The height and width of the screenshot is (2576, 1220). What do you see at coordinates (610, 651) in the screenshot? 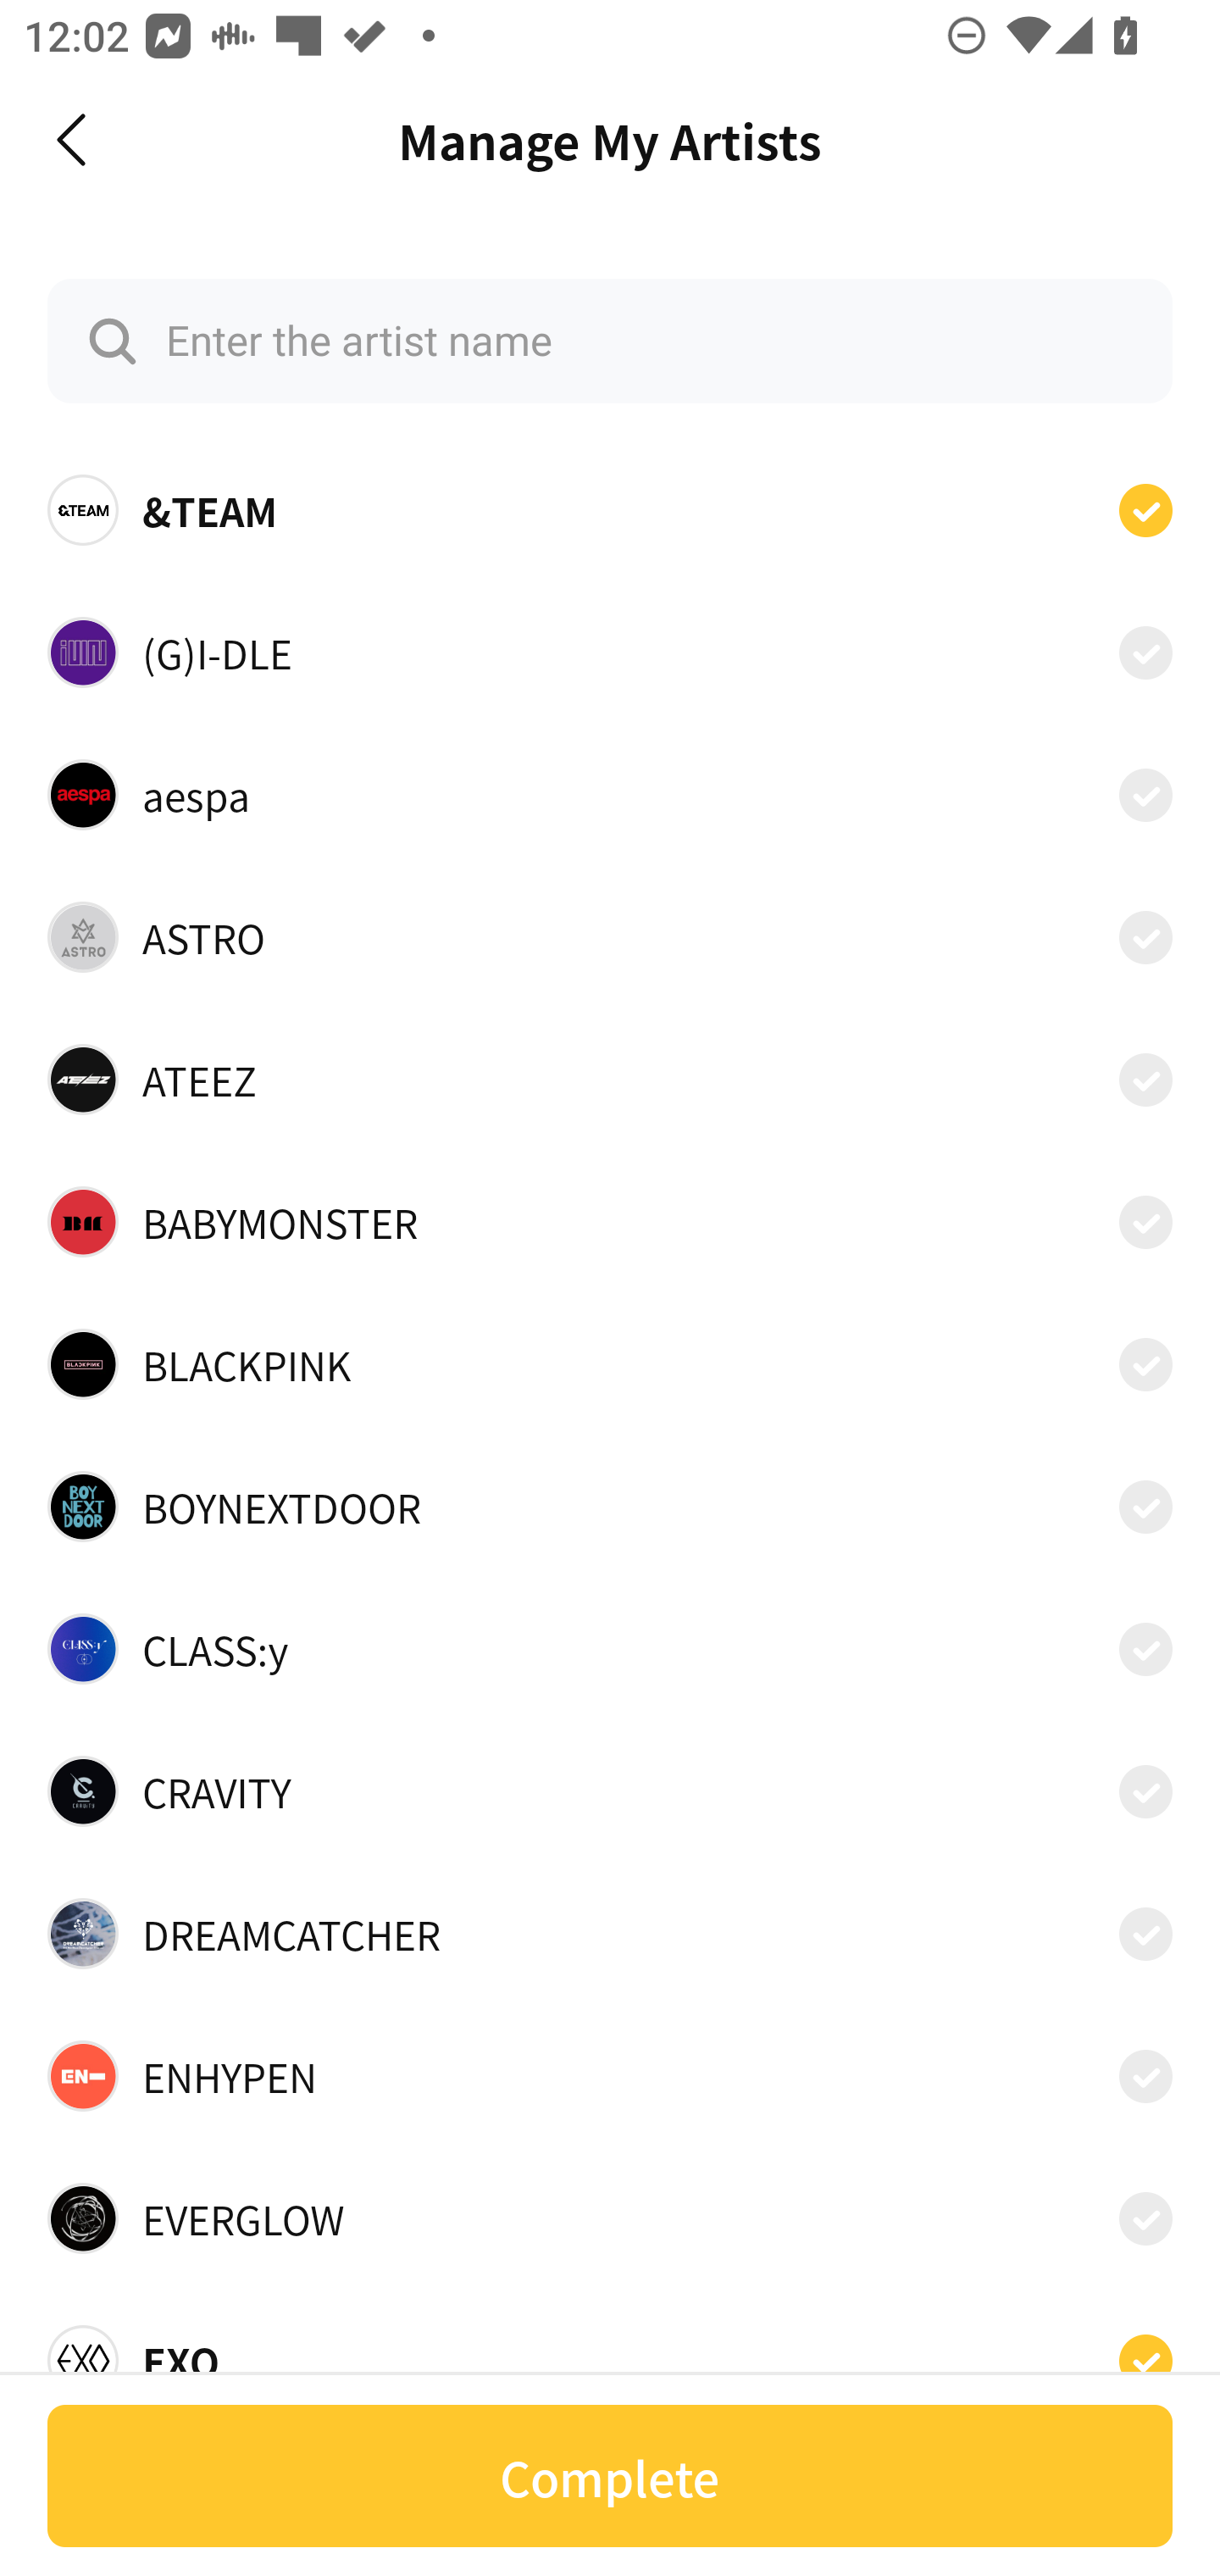
I see `(G)I-DLE` at bounding box center [610, 651].